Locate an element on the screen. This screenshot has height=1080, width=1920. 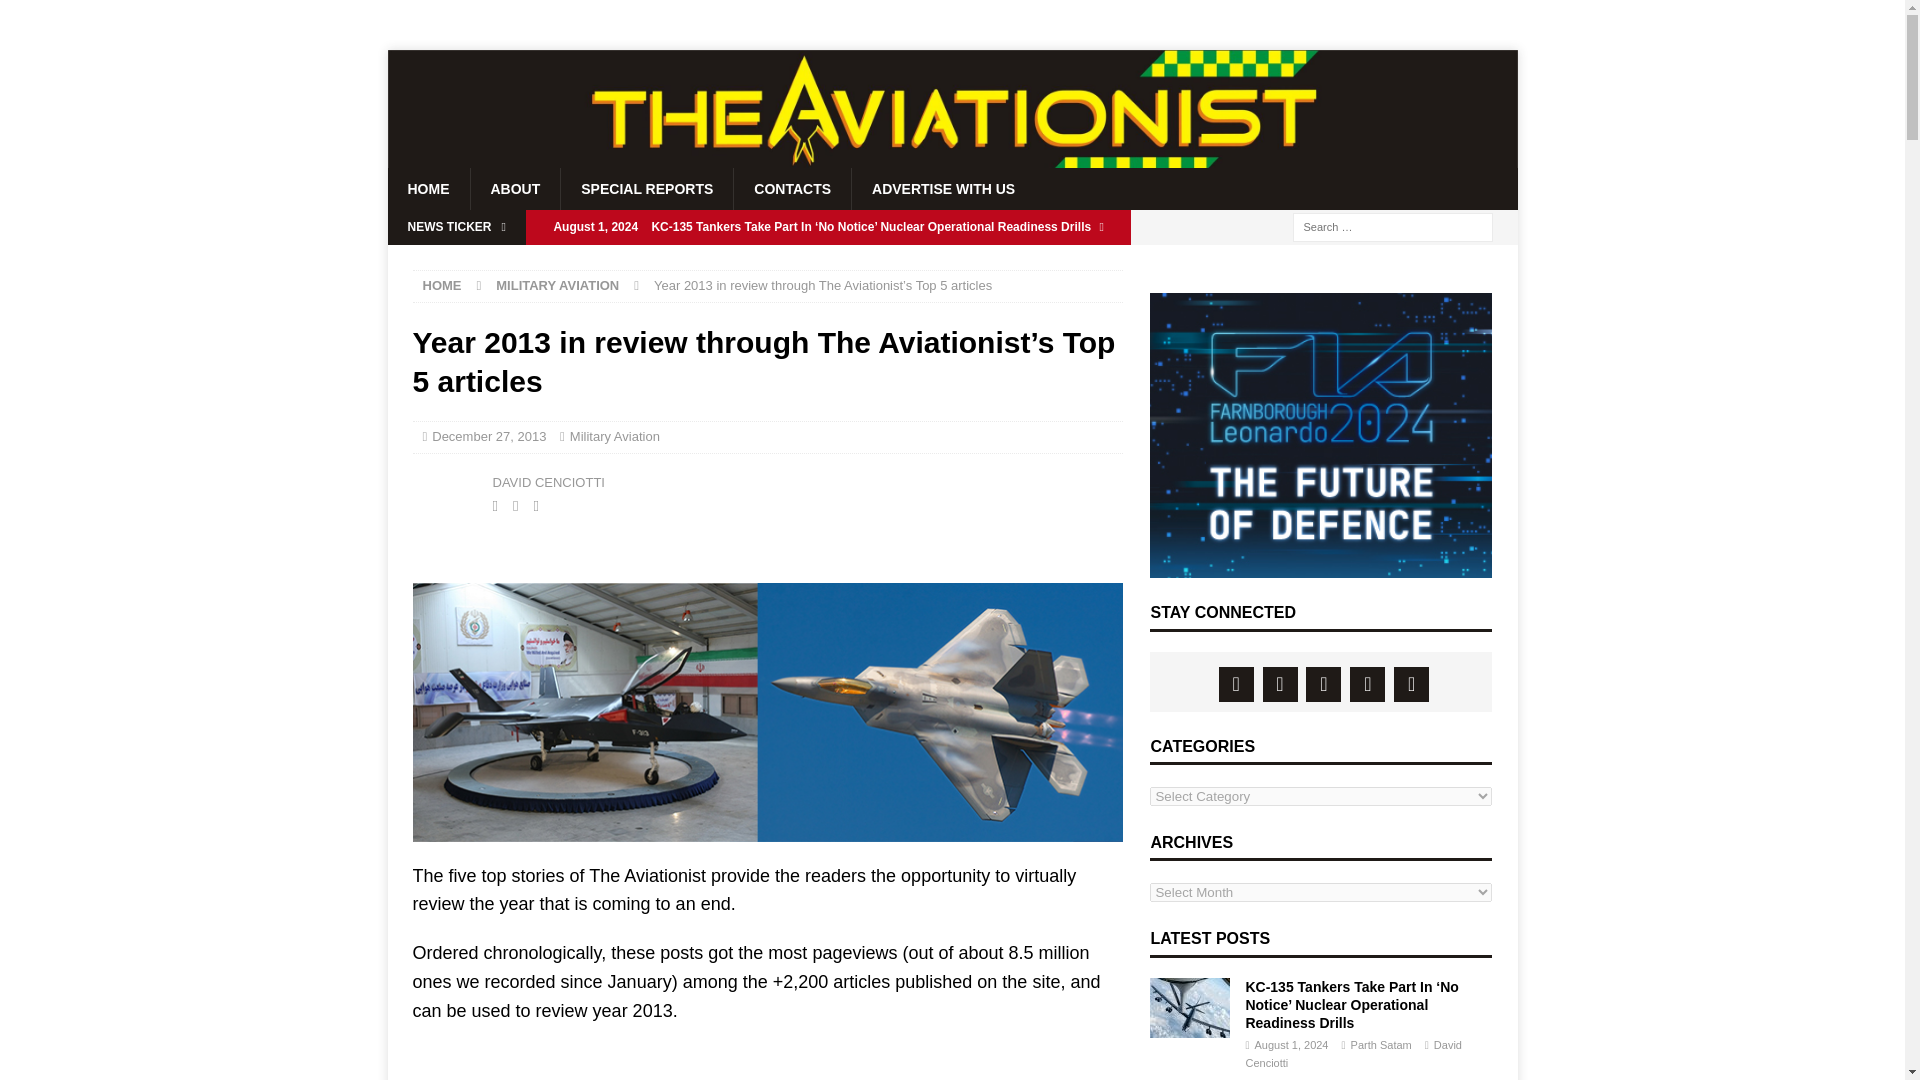
ADVERTISE WITH US is located at coordinates (942, 188).